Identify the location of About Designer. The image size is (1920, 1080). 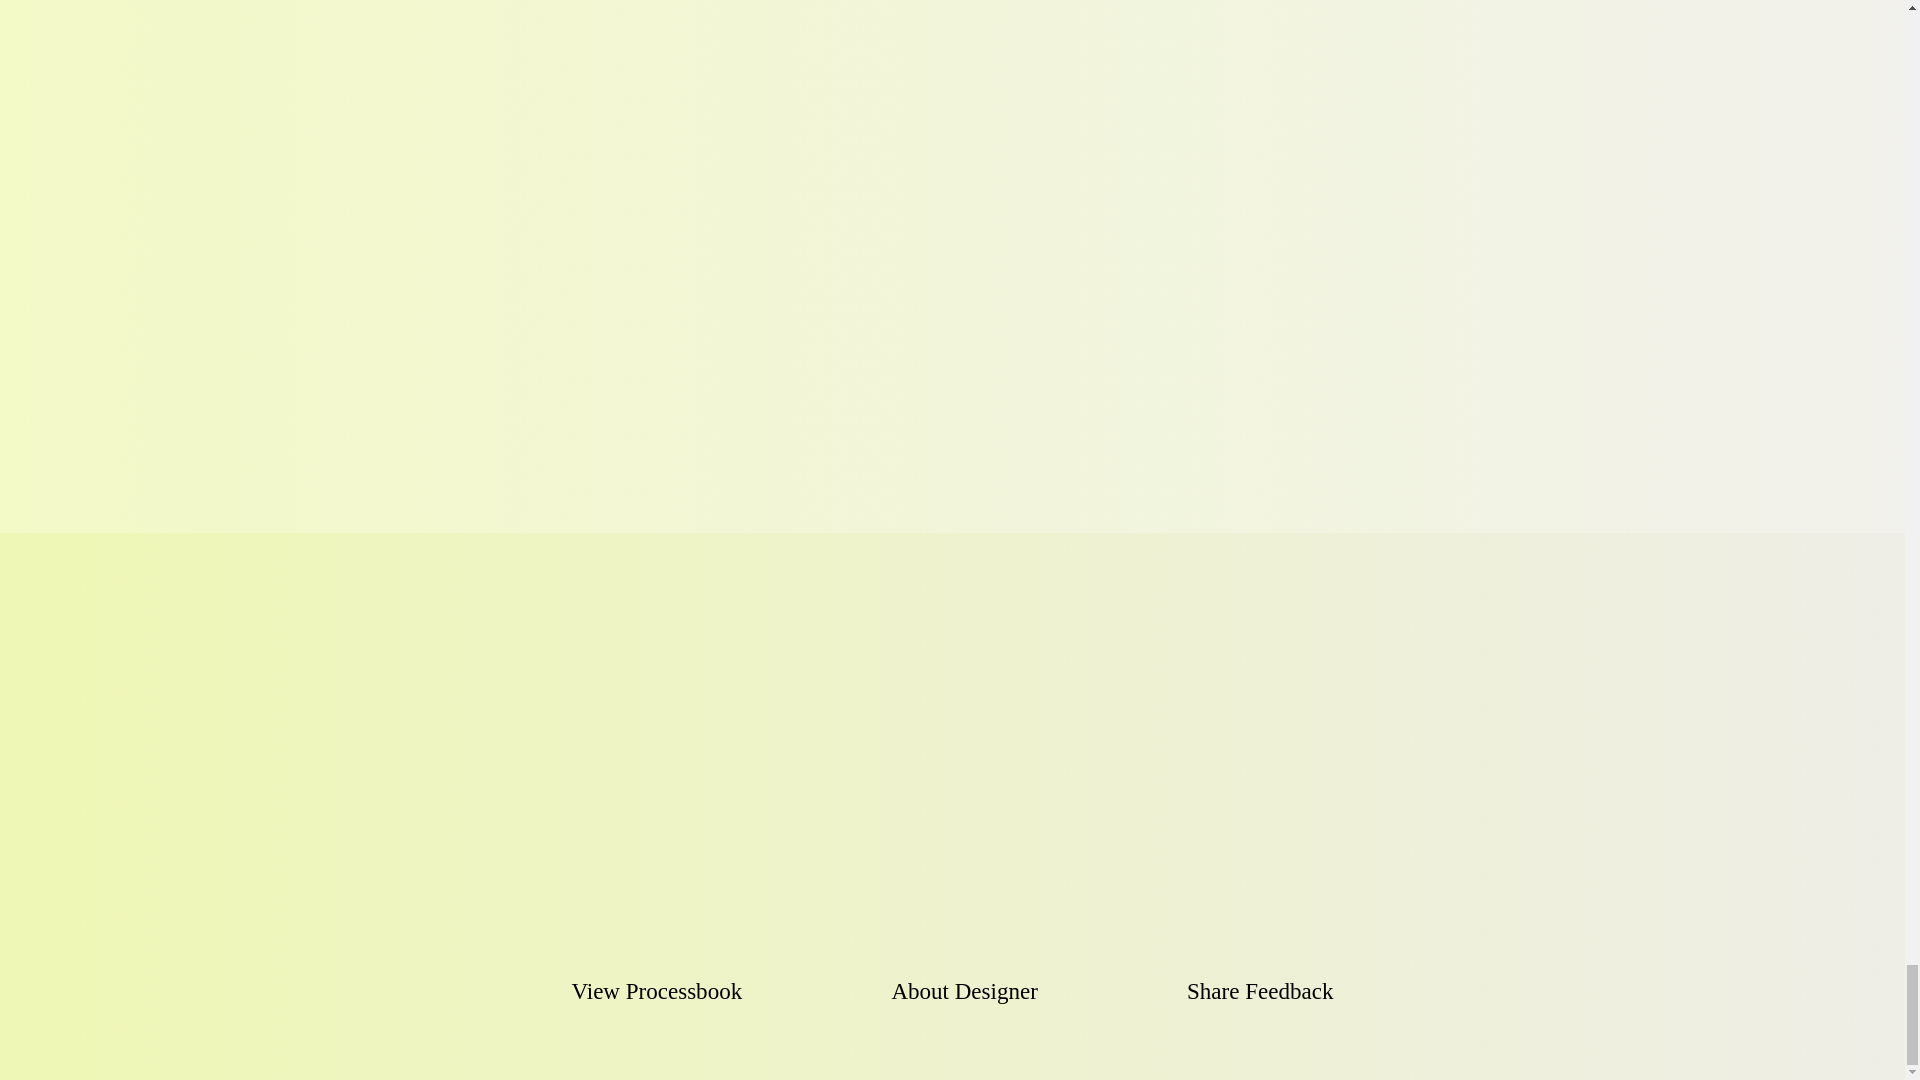
(963, 1028).